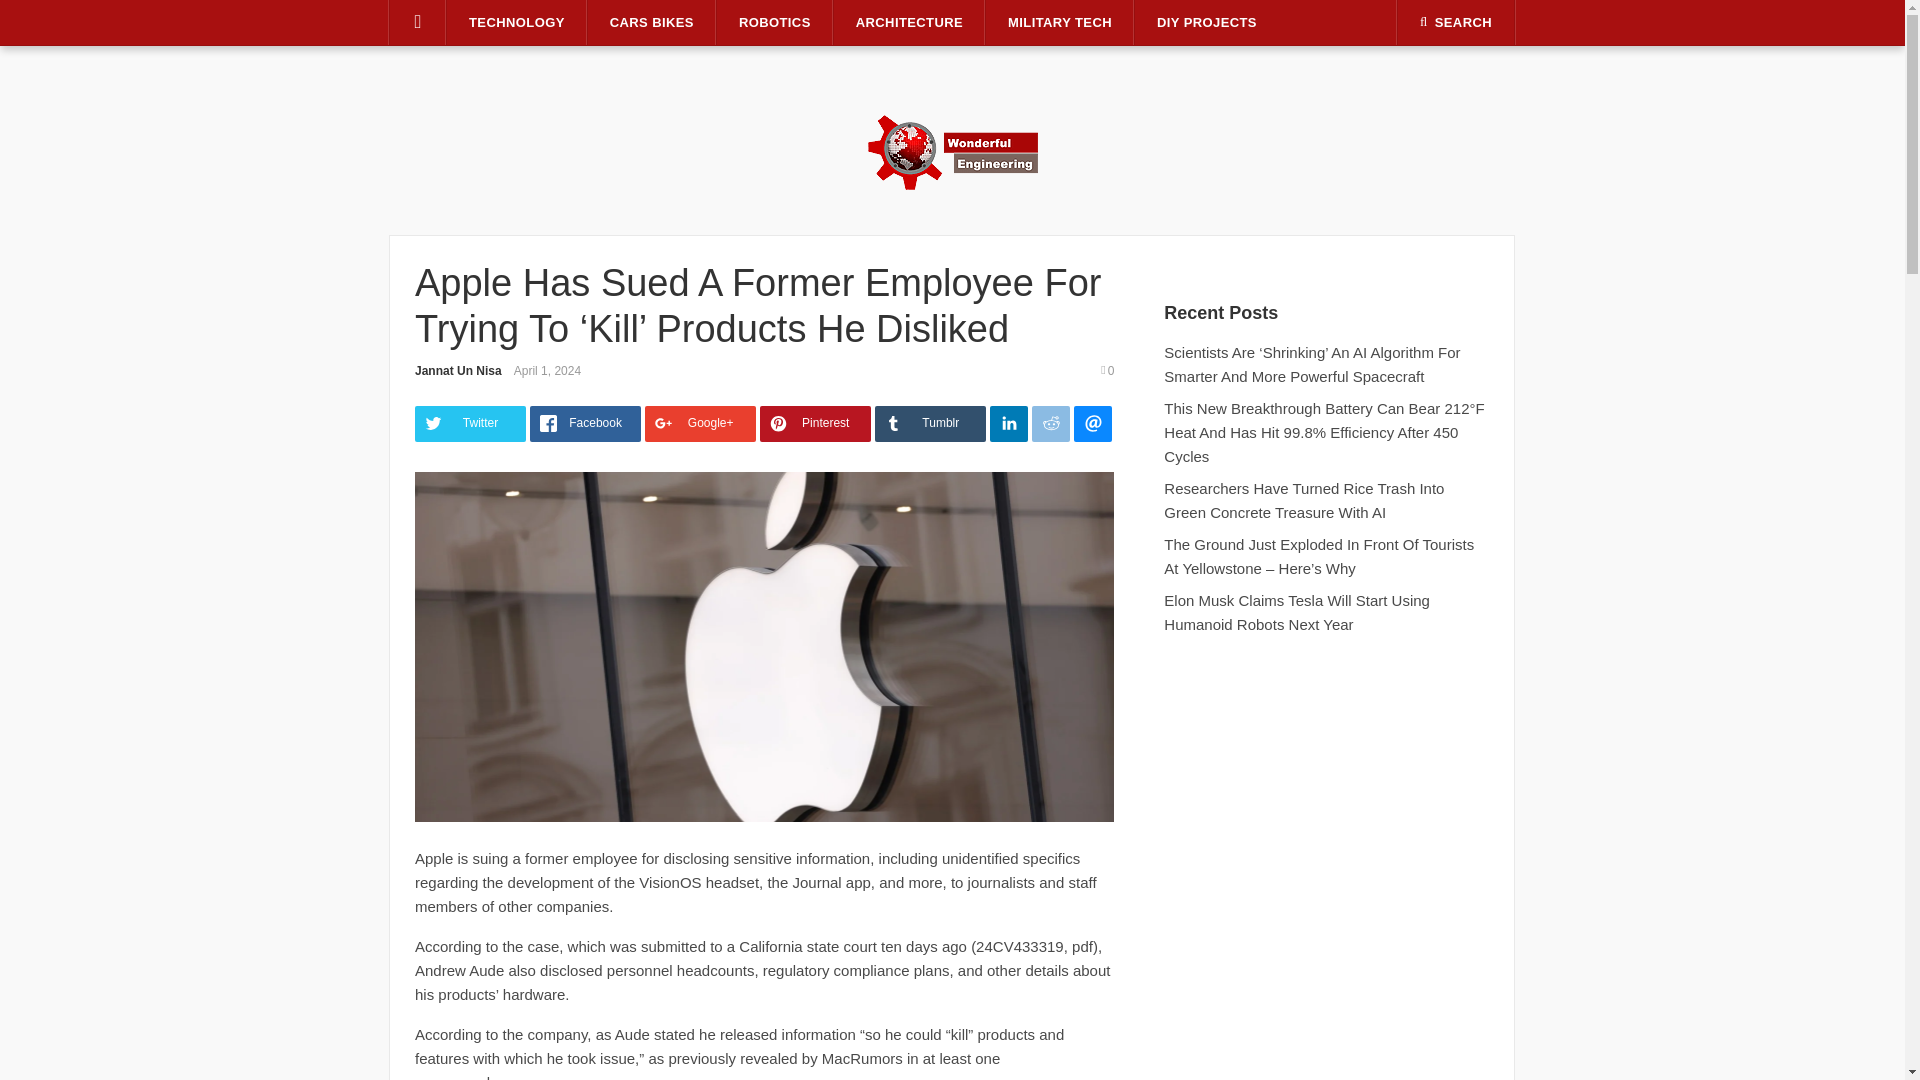 The image size is (1920, 1080). I want to click on Twitter, so click(470, 424).